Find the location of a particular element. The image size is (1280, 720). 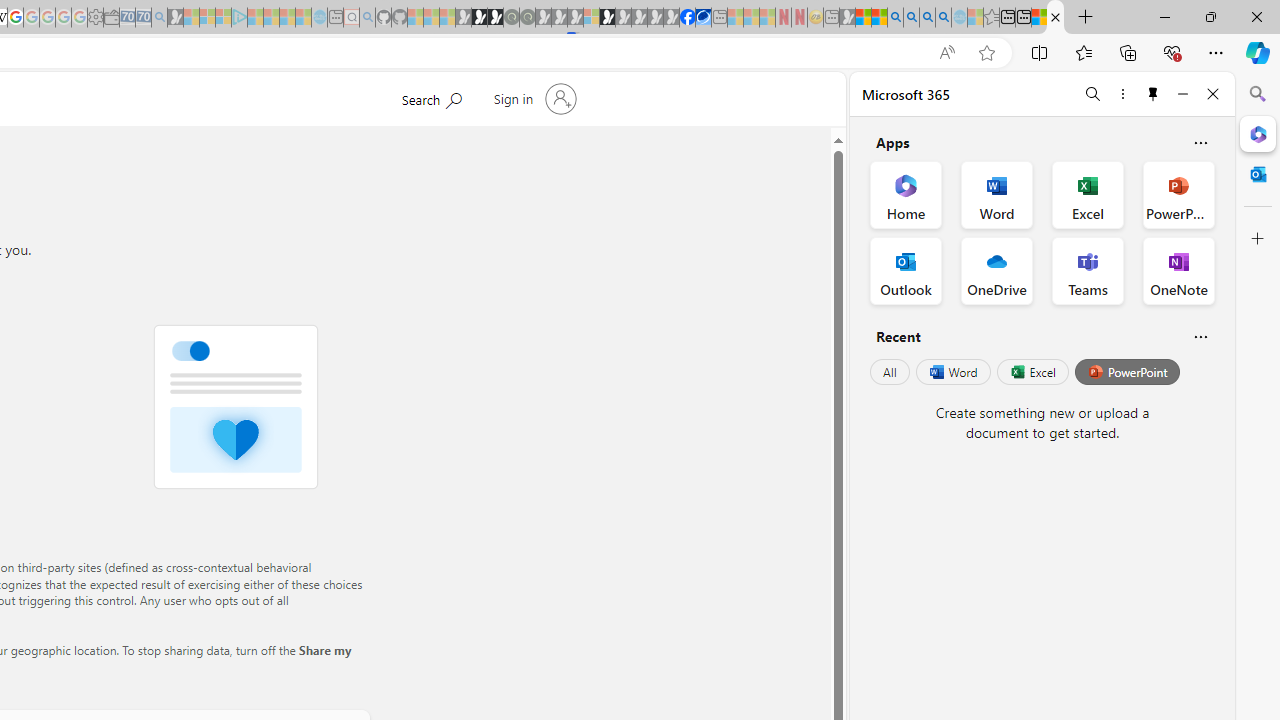

Excel Office App is located at coordinates (1088, 194).